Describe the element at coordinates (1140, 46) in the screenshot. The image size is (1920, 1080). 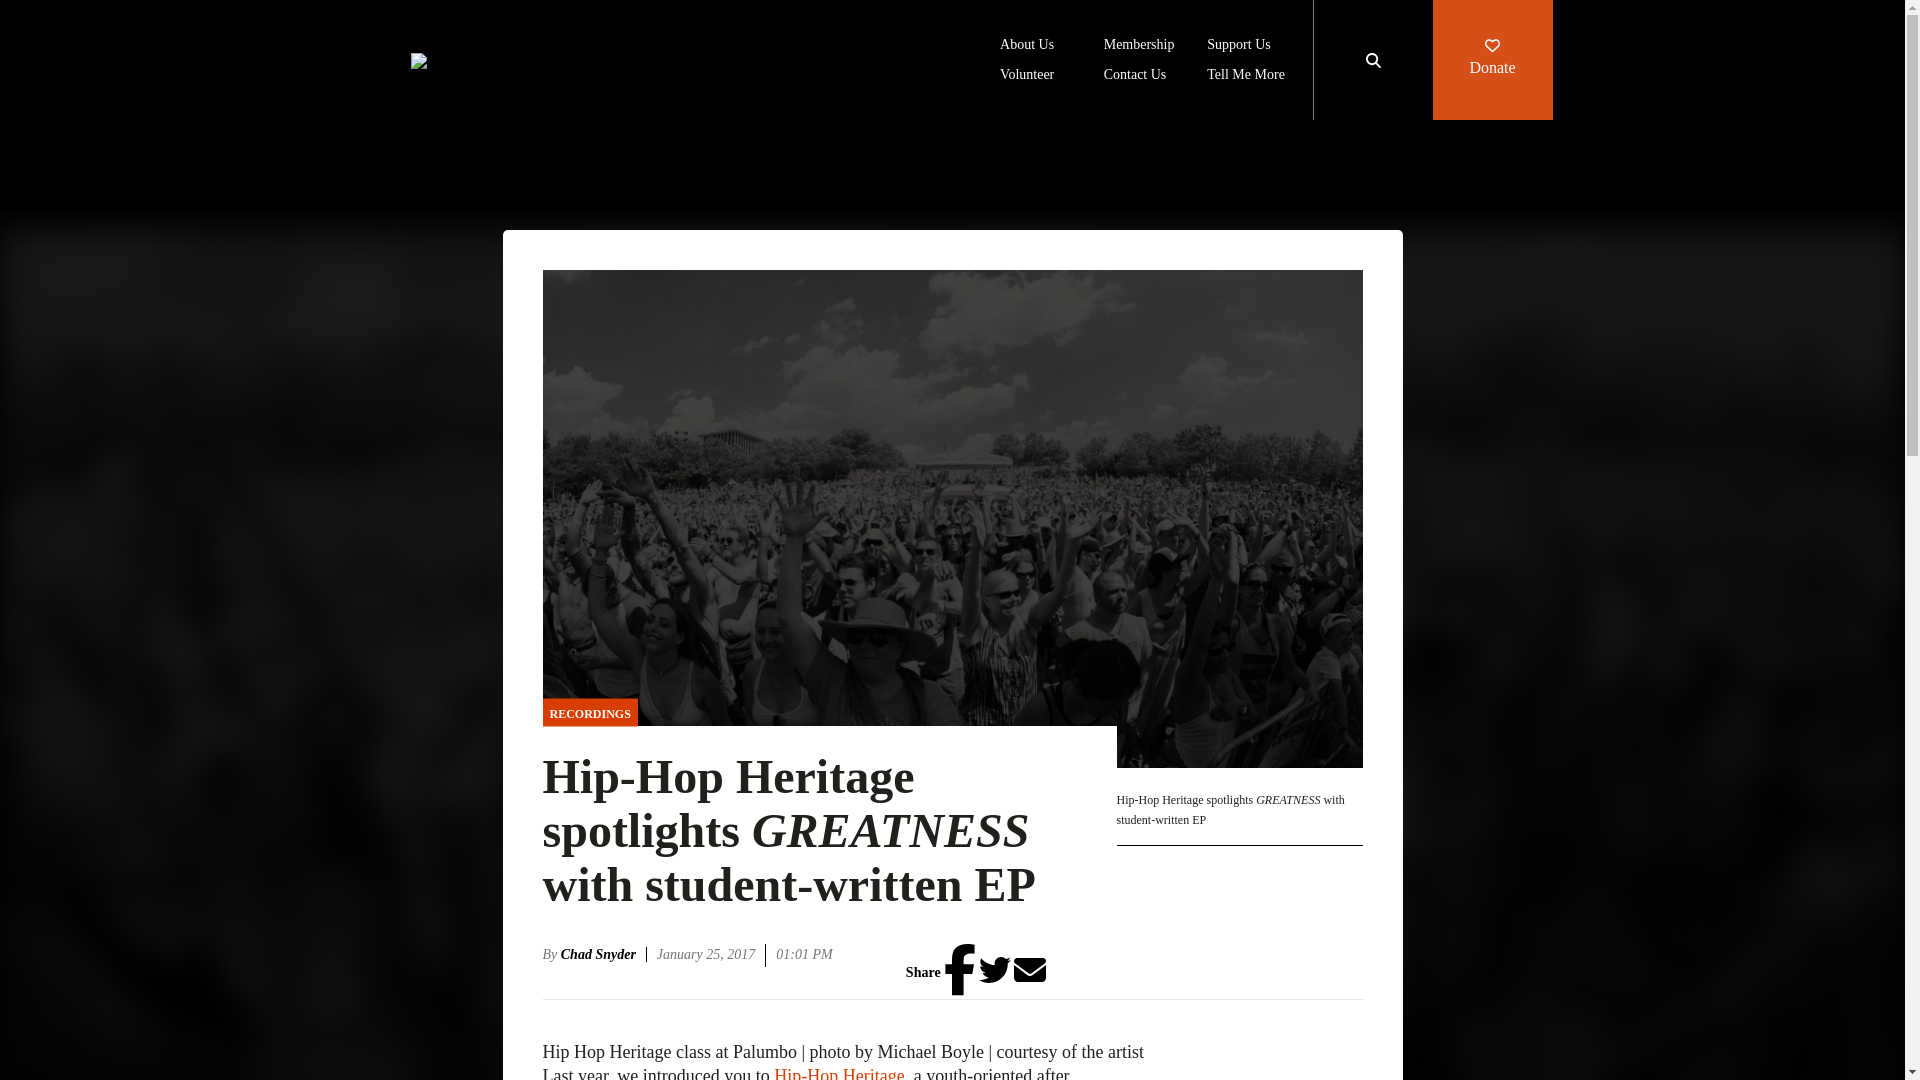
I see `Membership` at that location.